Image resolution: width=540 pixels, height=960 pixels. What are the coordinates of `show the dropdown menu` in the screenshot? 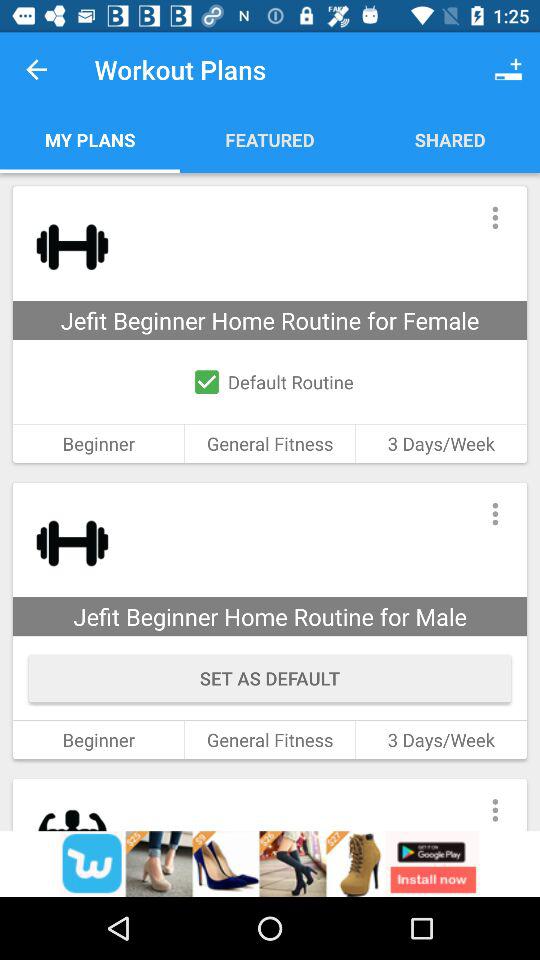 It's located at (494, 218).